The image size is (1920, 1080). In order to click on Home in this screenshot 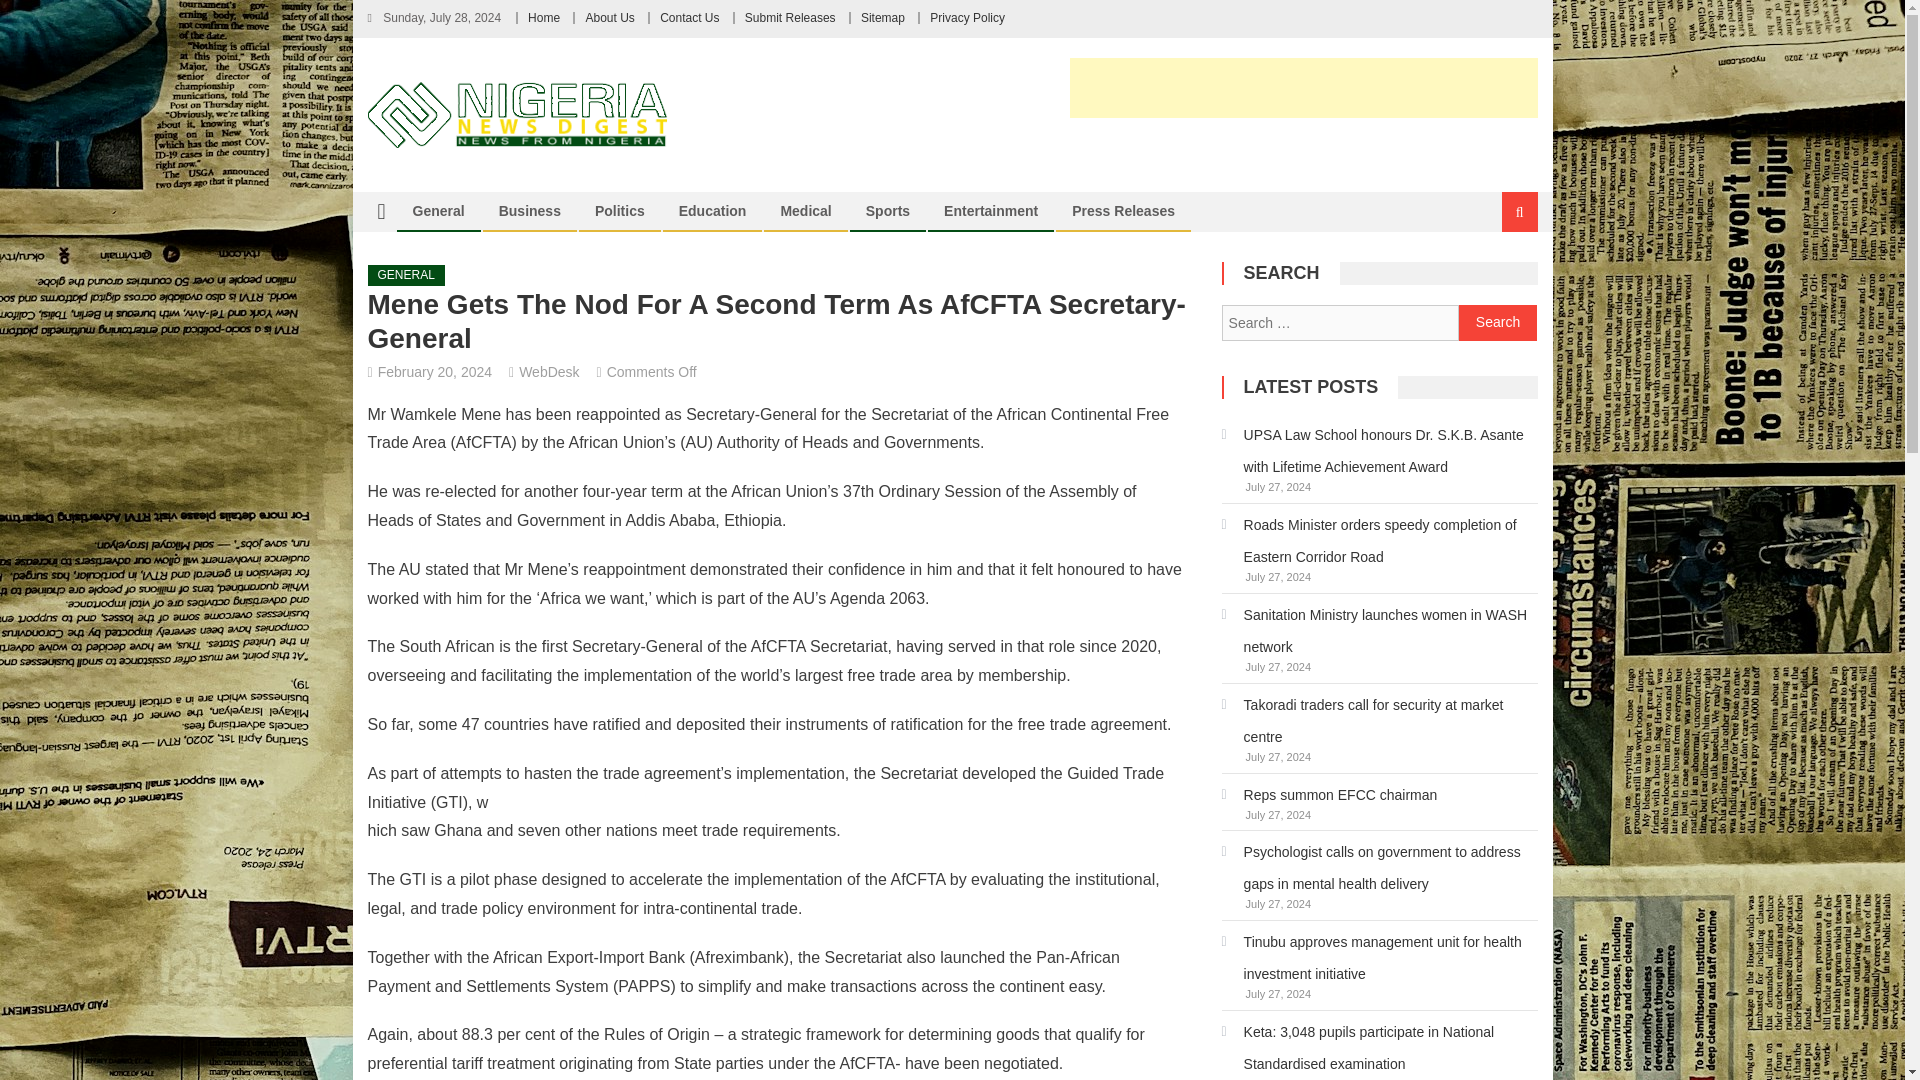, I will do `click(544, 17)`.